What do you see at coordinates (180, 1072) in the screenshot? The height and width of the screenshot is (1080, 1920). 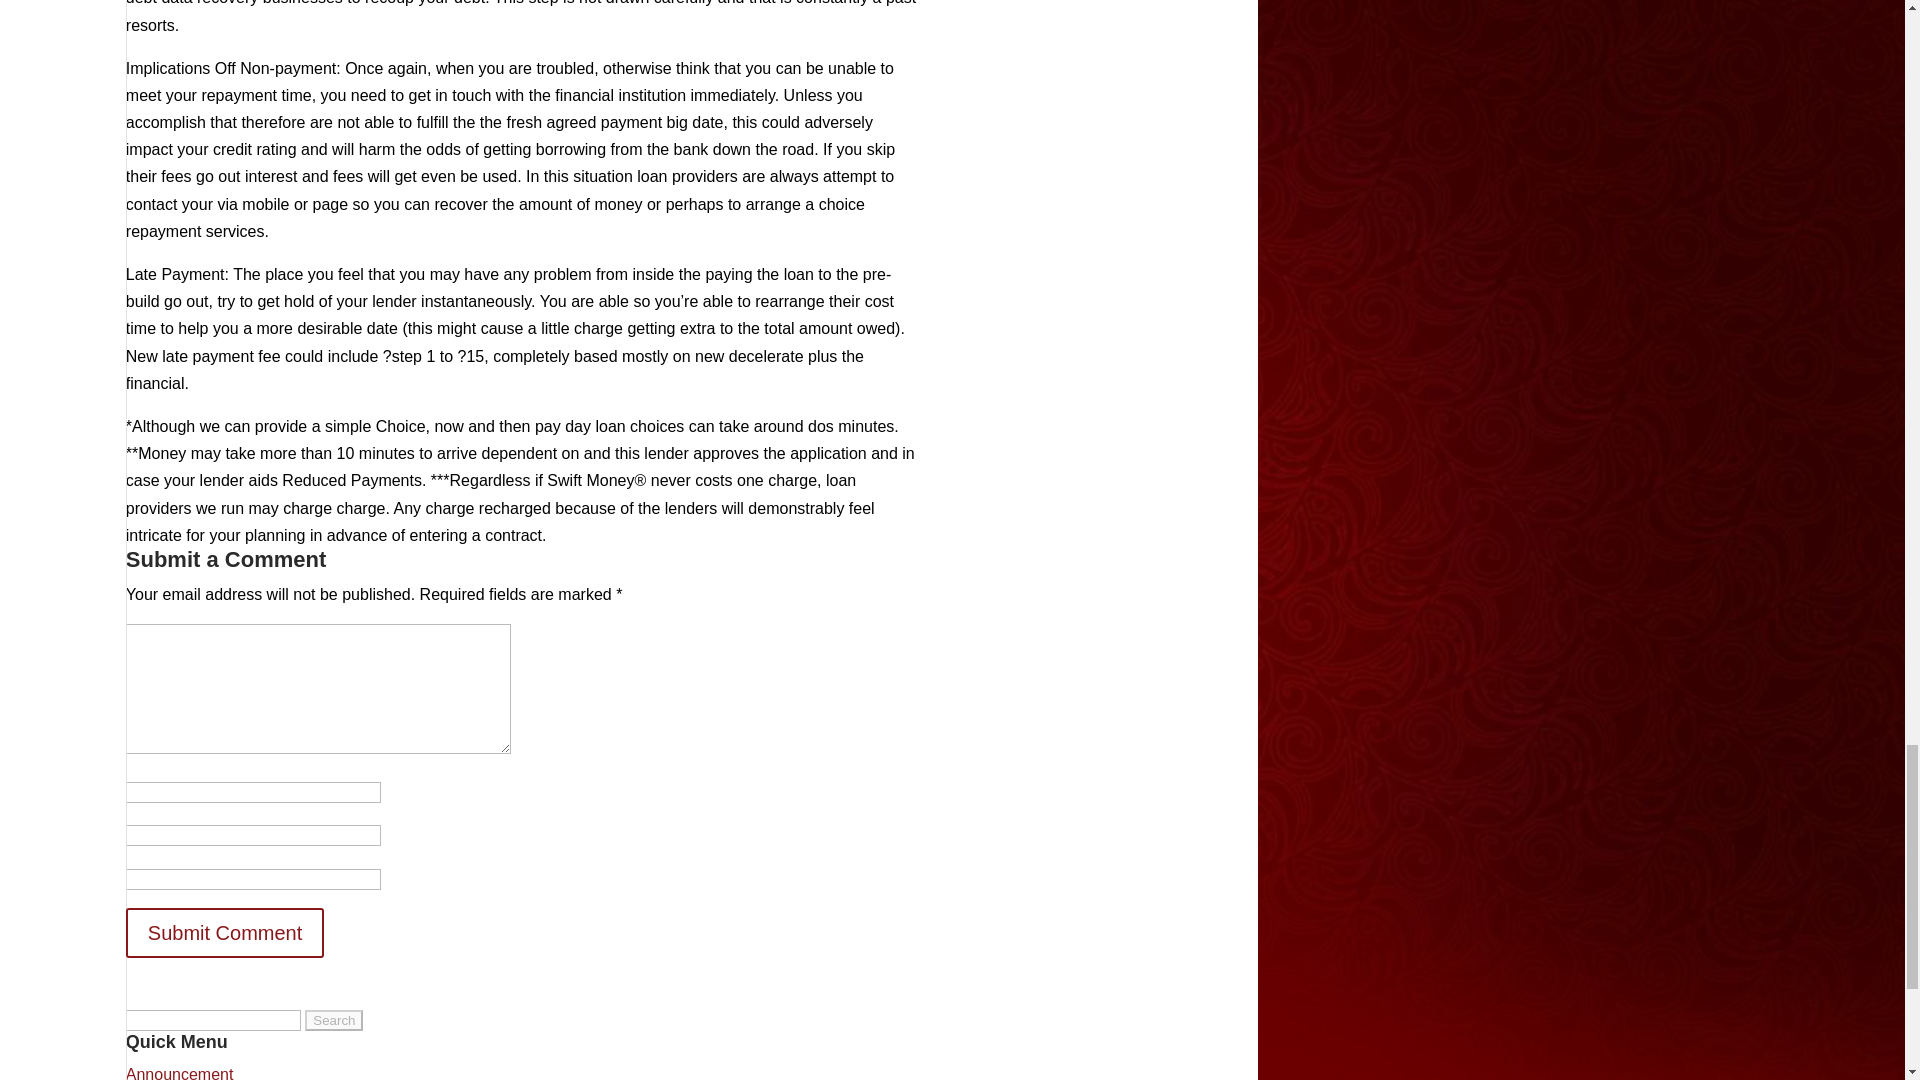 I see `Announcement` at bounding box center [180, 1072].